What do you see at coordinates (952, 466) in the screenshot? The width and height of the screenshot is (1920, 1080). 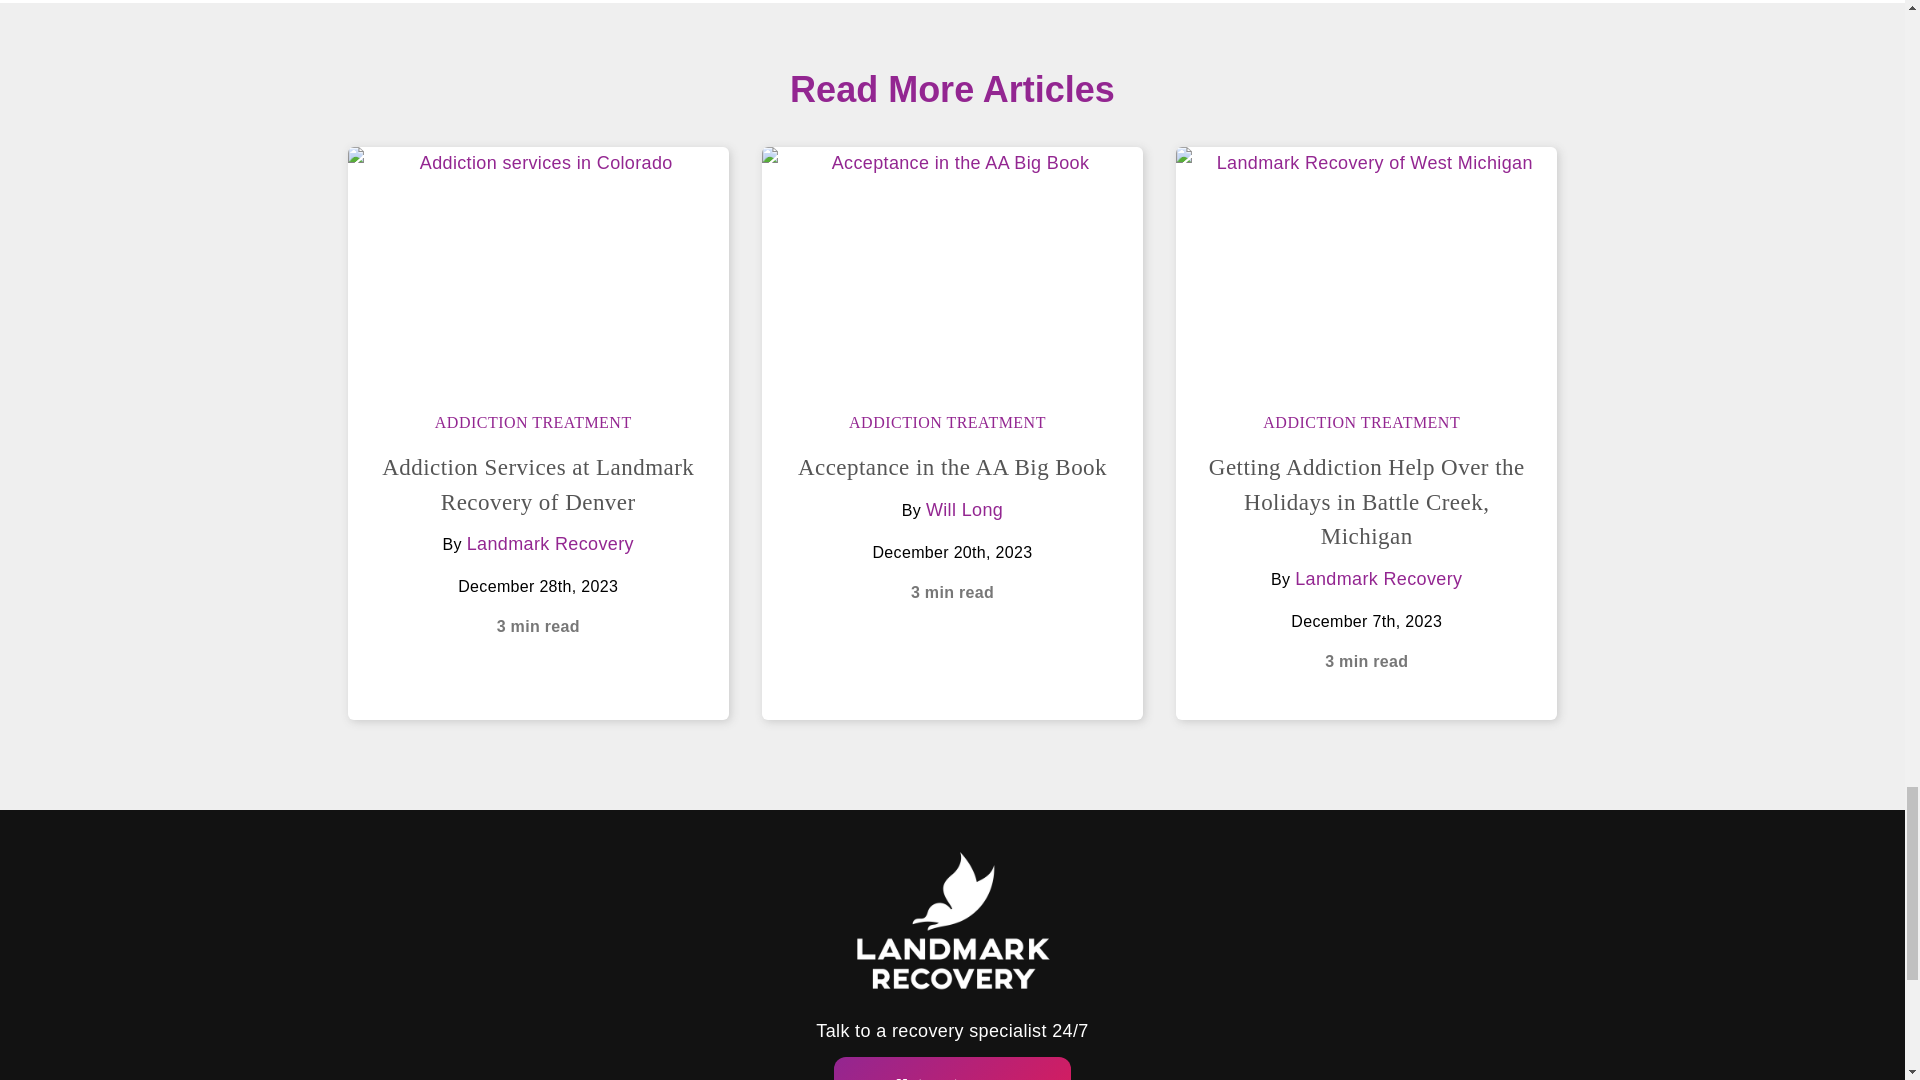 I see `Permanent Link to Acceptance in the AA Big Book` at bounding box center [952, 466].